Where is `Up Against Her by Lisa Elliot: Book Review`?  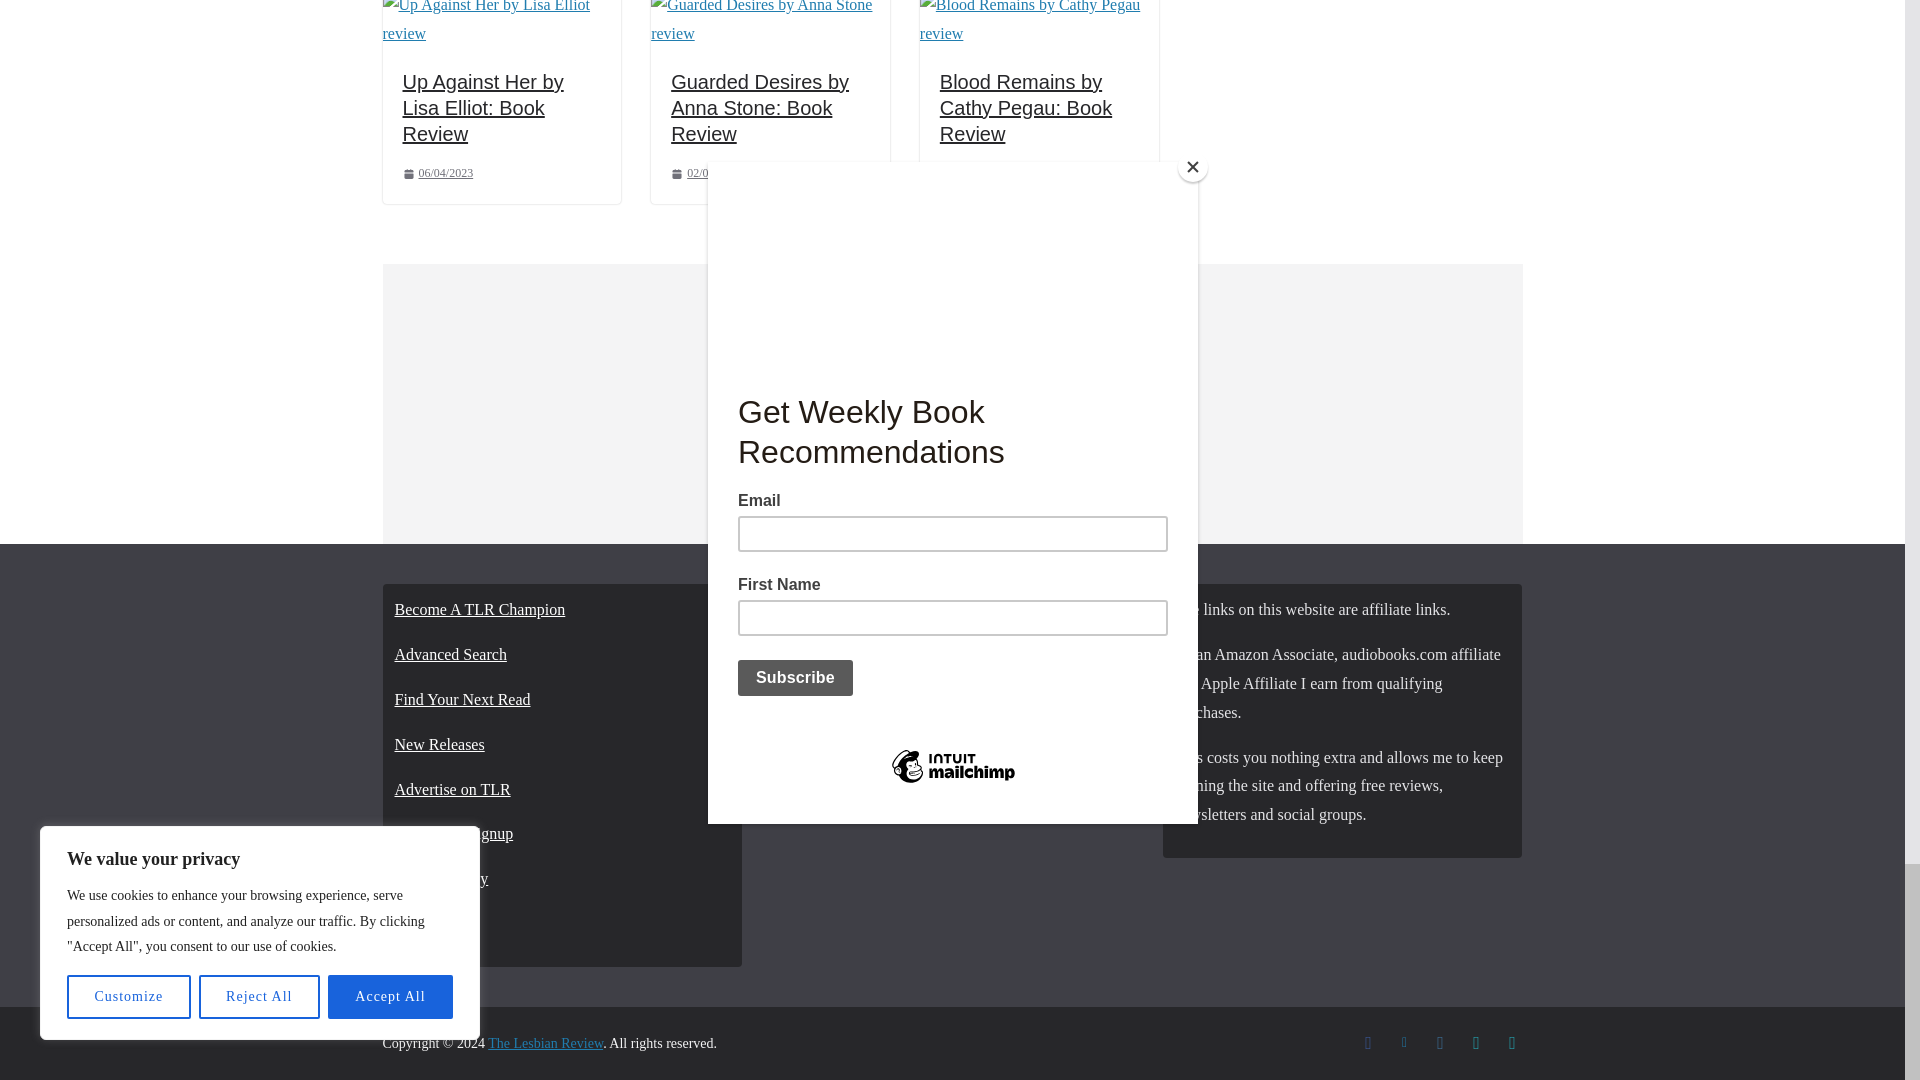
Up Against Her by Lisa Elliot: Book Review is located at coordinates (482, 108).